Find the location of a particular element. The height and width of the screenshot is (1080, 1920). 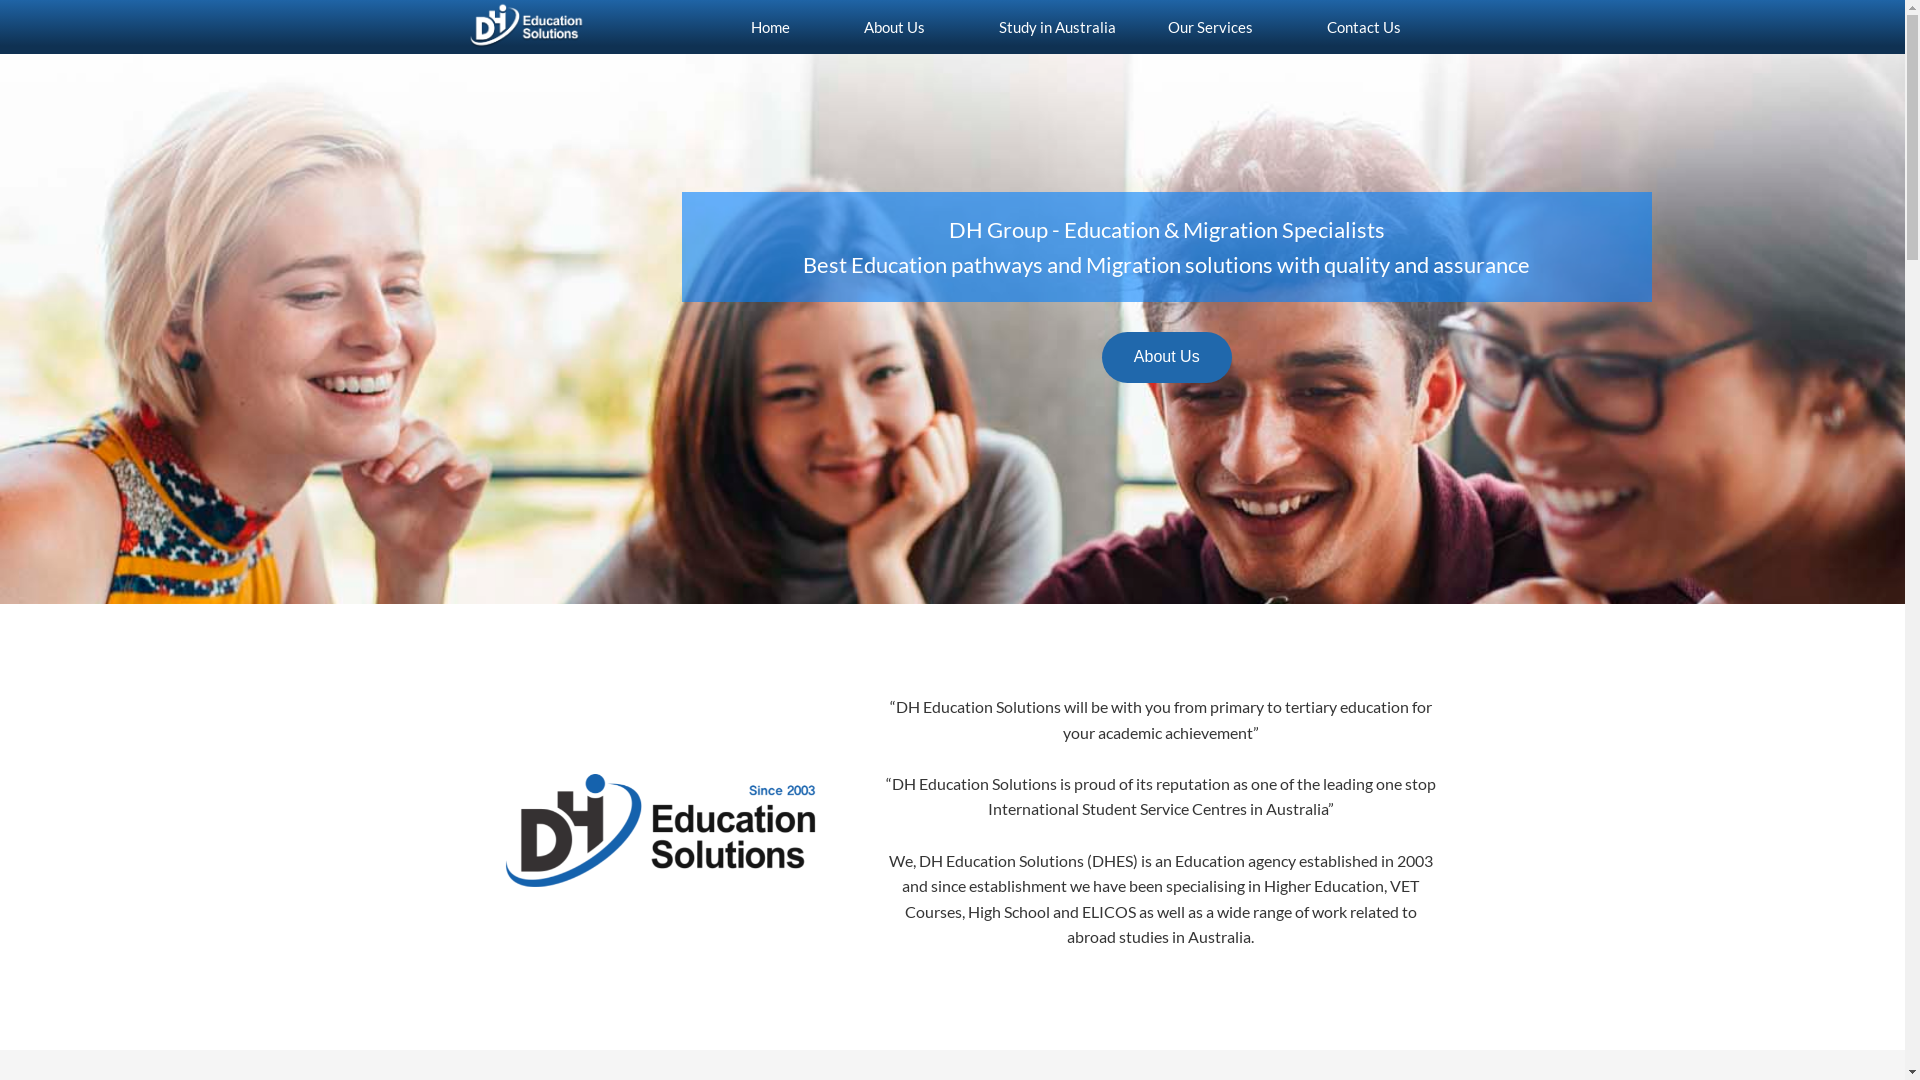

Universities and Higher Education is located at coordinates (1046, 212).